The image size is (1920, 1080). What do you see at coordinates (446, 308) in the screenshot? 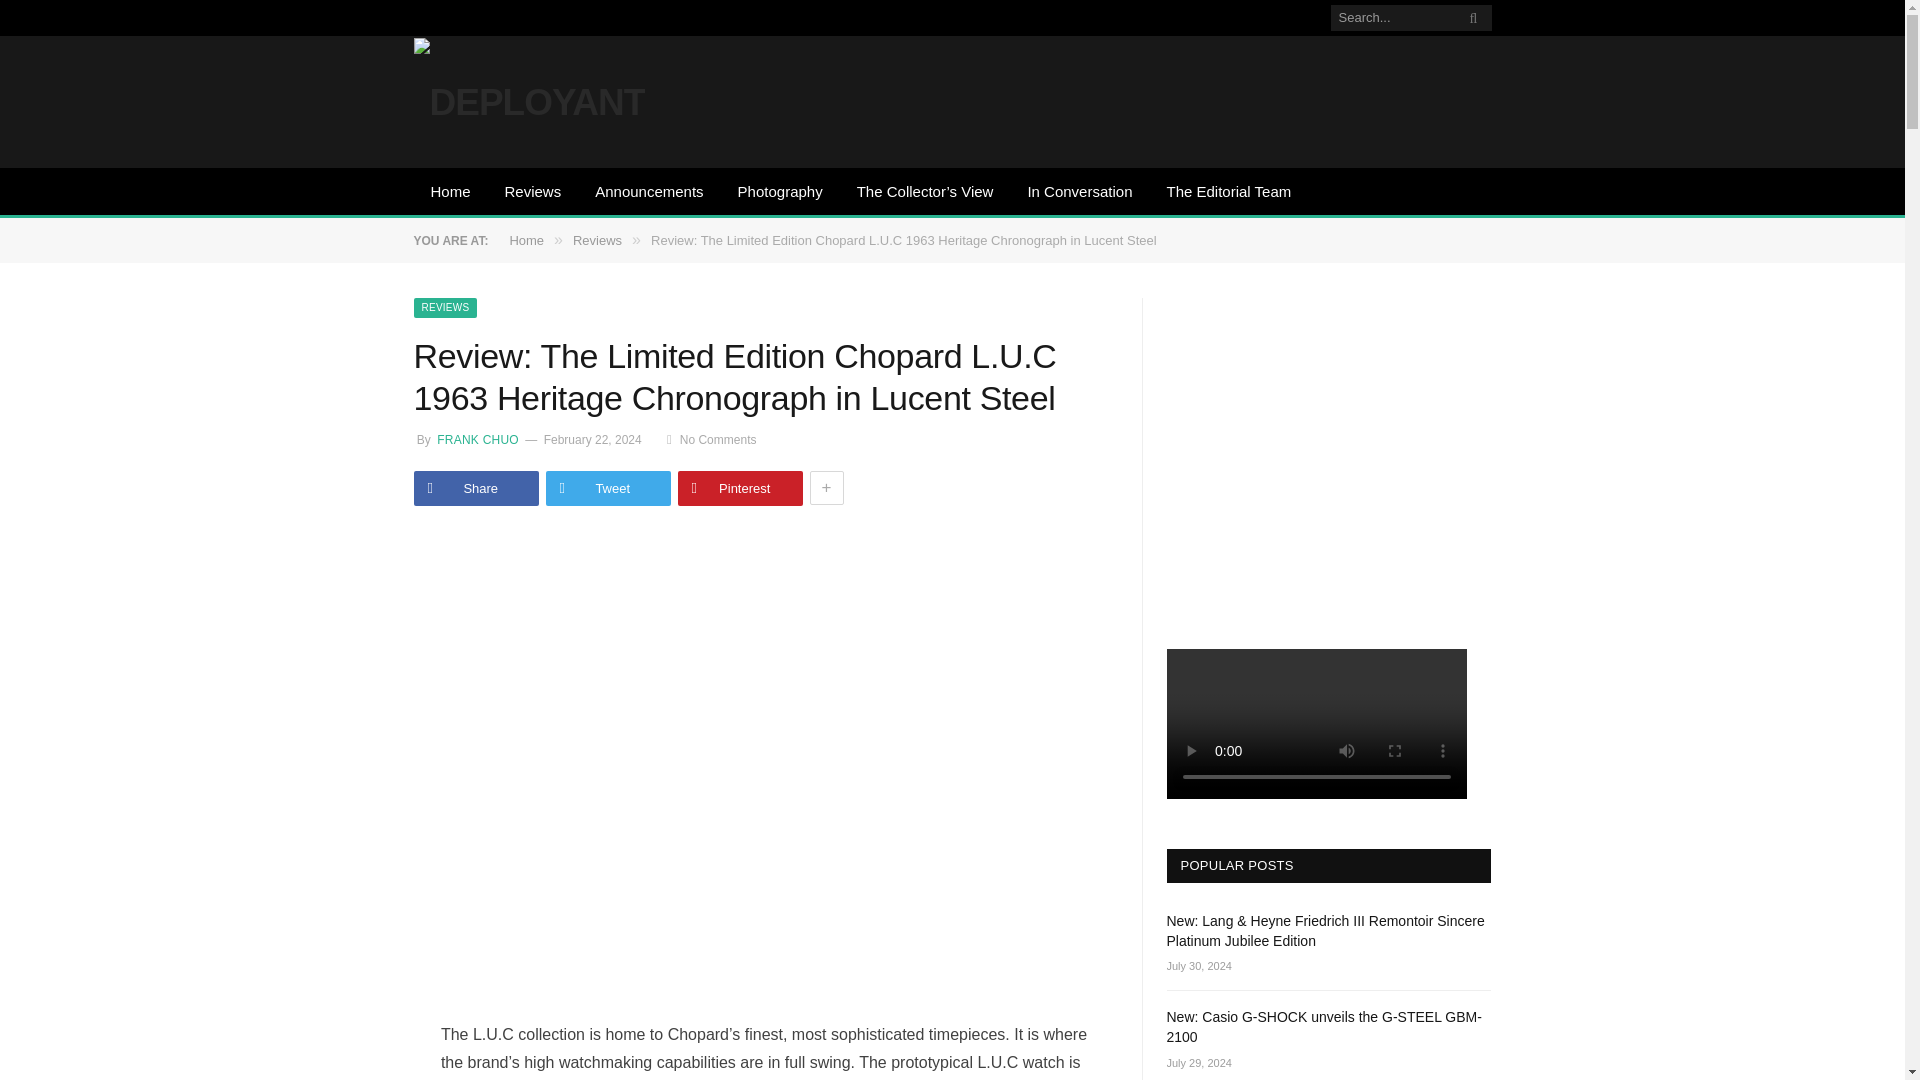
I see `REVIEWS` at bounding box center [446, 308].